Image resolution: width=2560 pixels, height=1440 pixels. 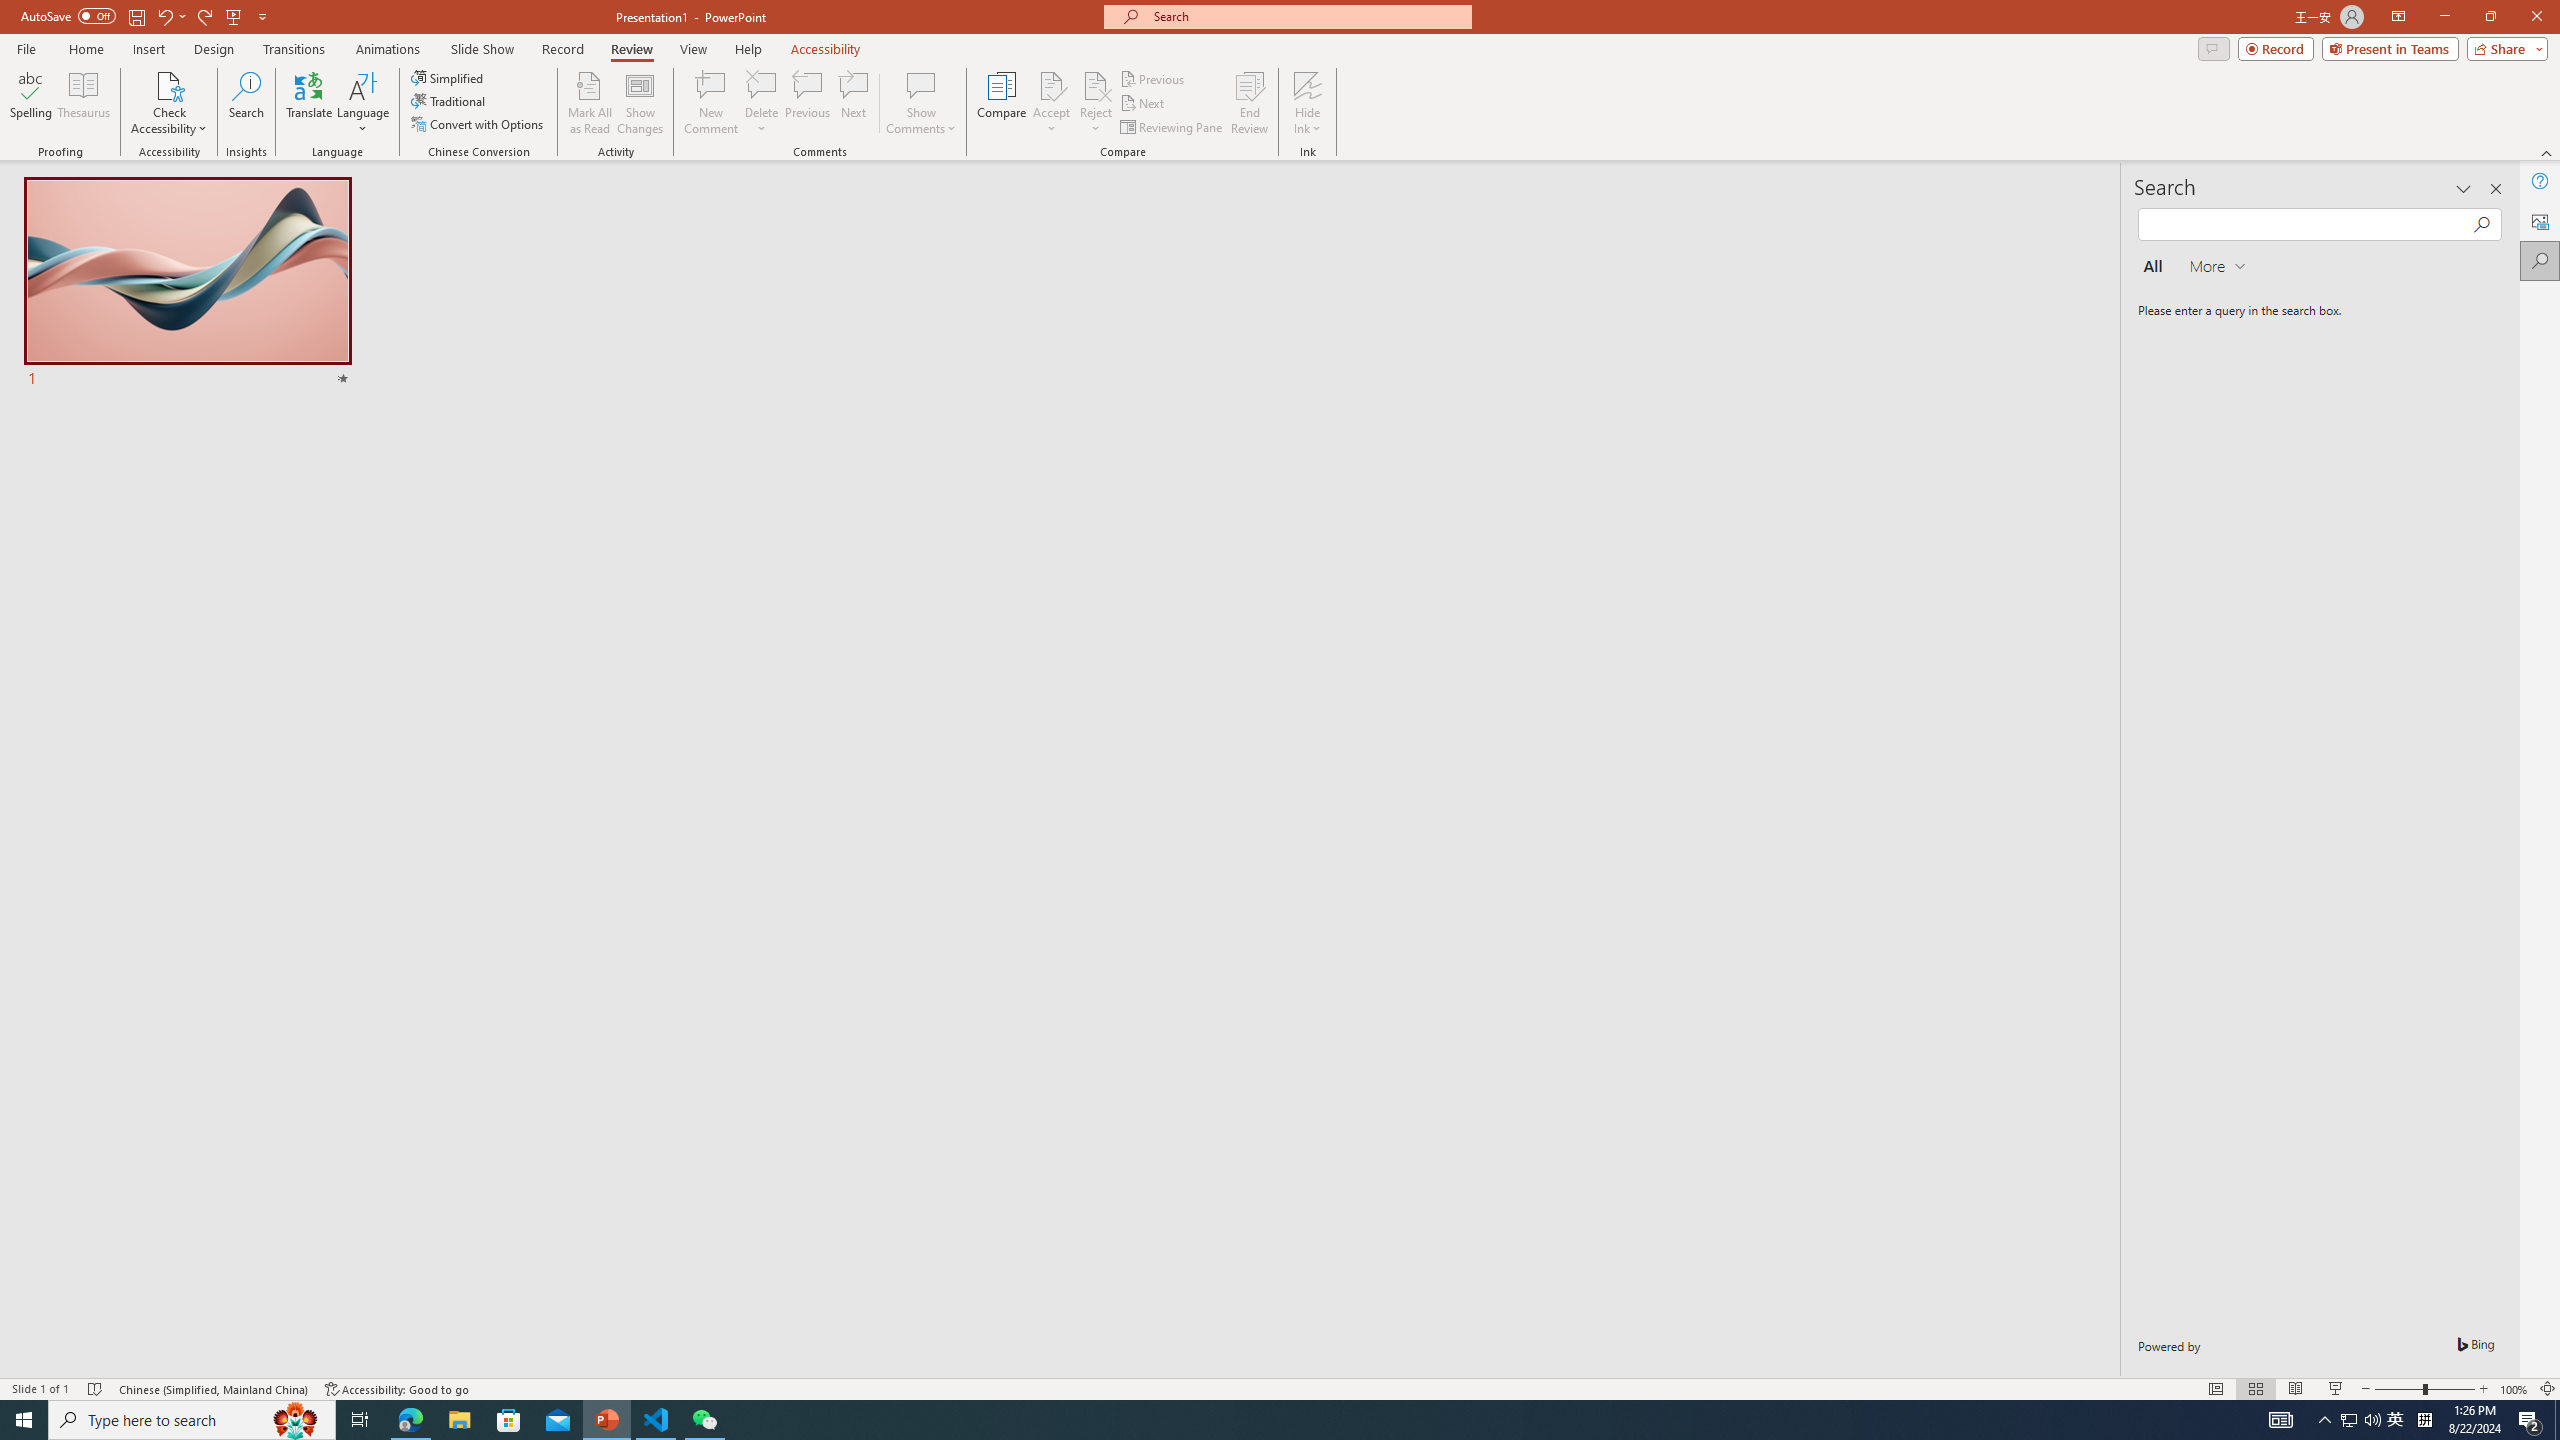 What do you see at coordinates (448, 78) in the screenshot?
I see `Simplified` at bounding box center [448, 78].